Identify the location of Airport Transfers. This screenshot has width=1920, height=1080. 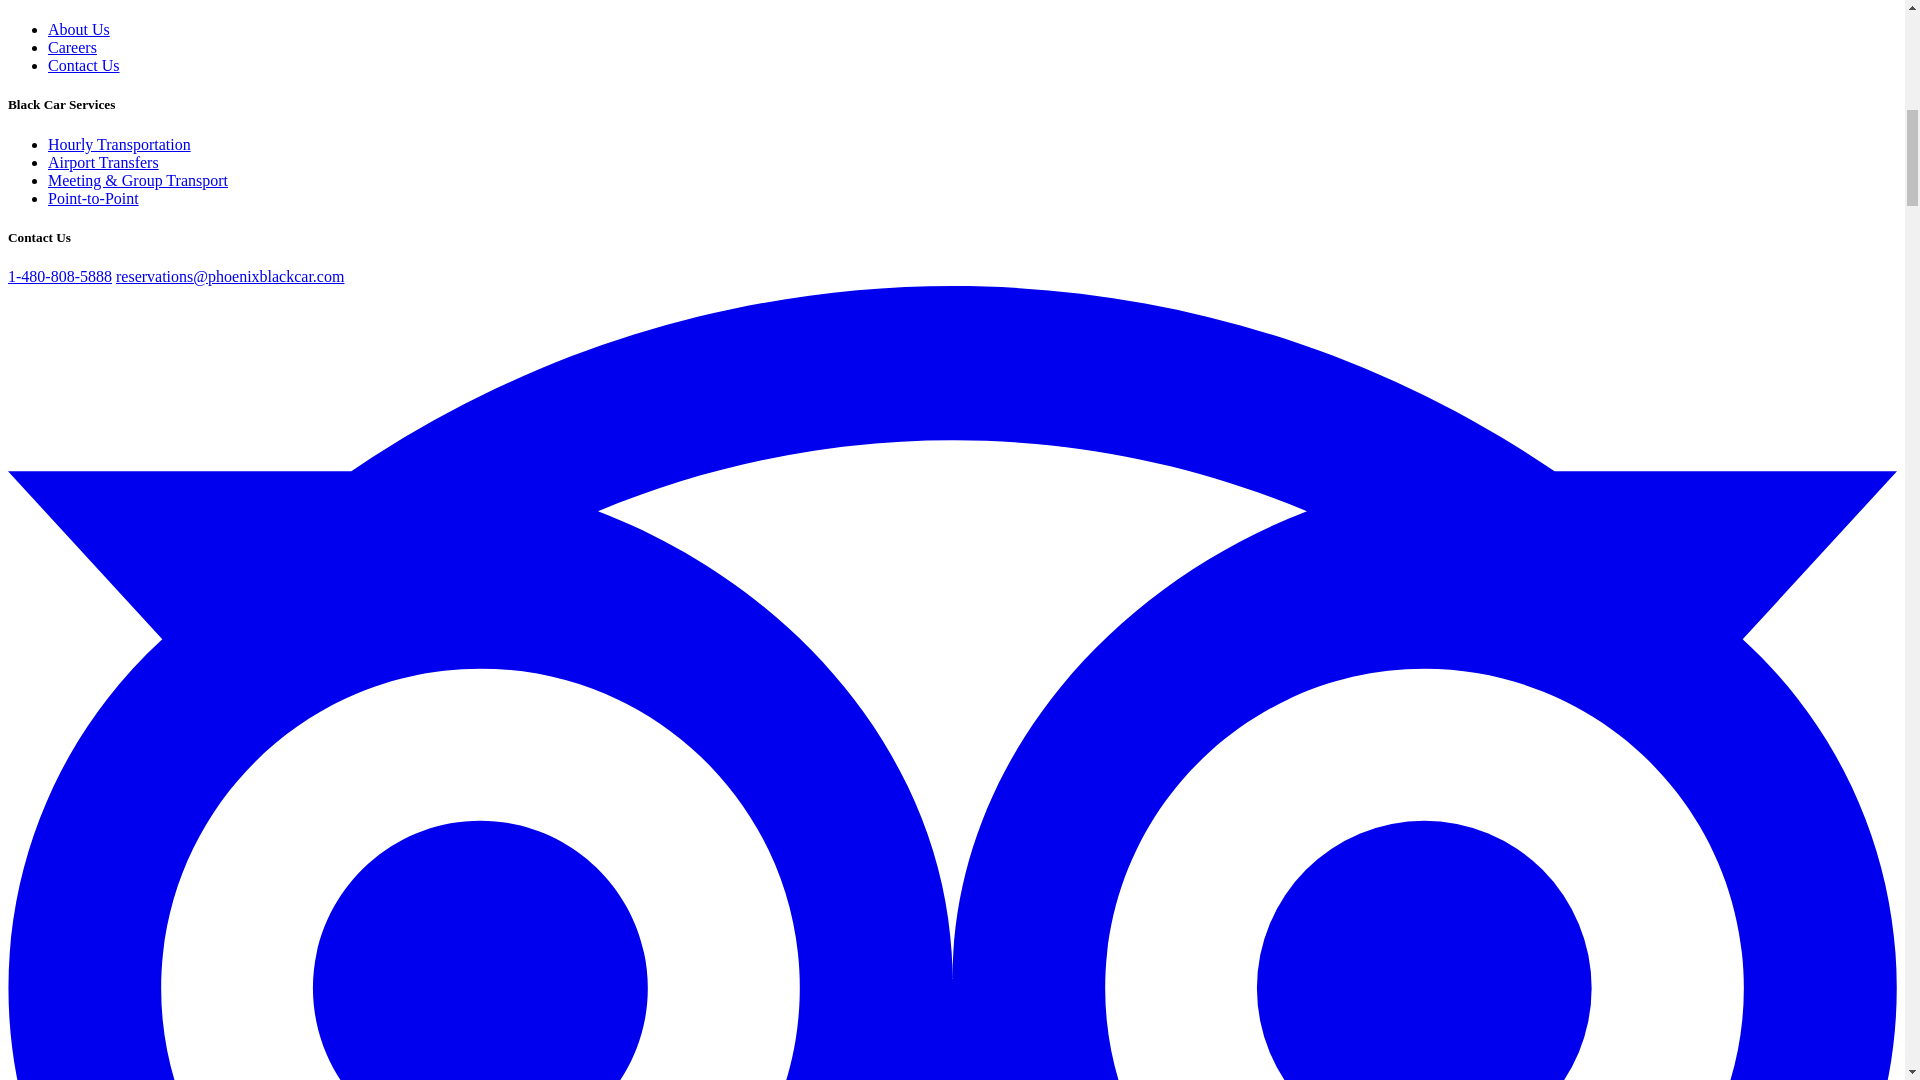
(104, 162).